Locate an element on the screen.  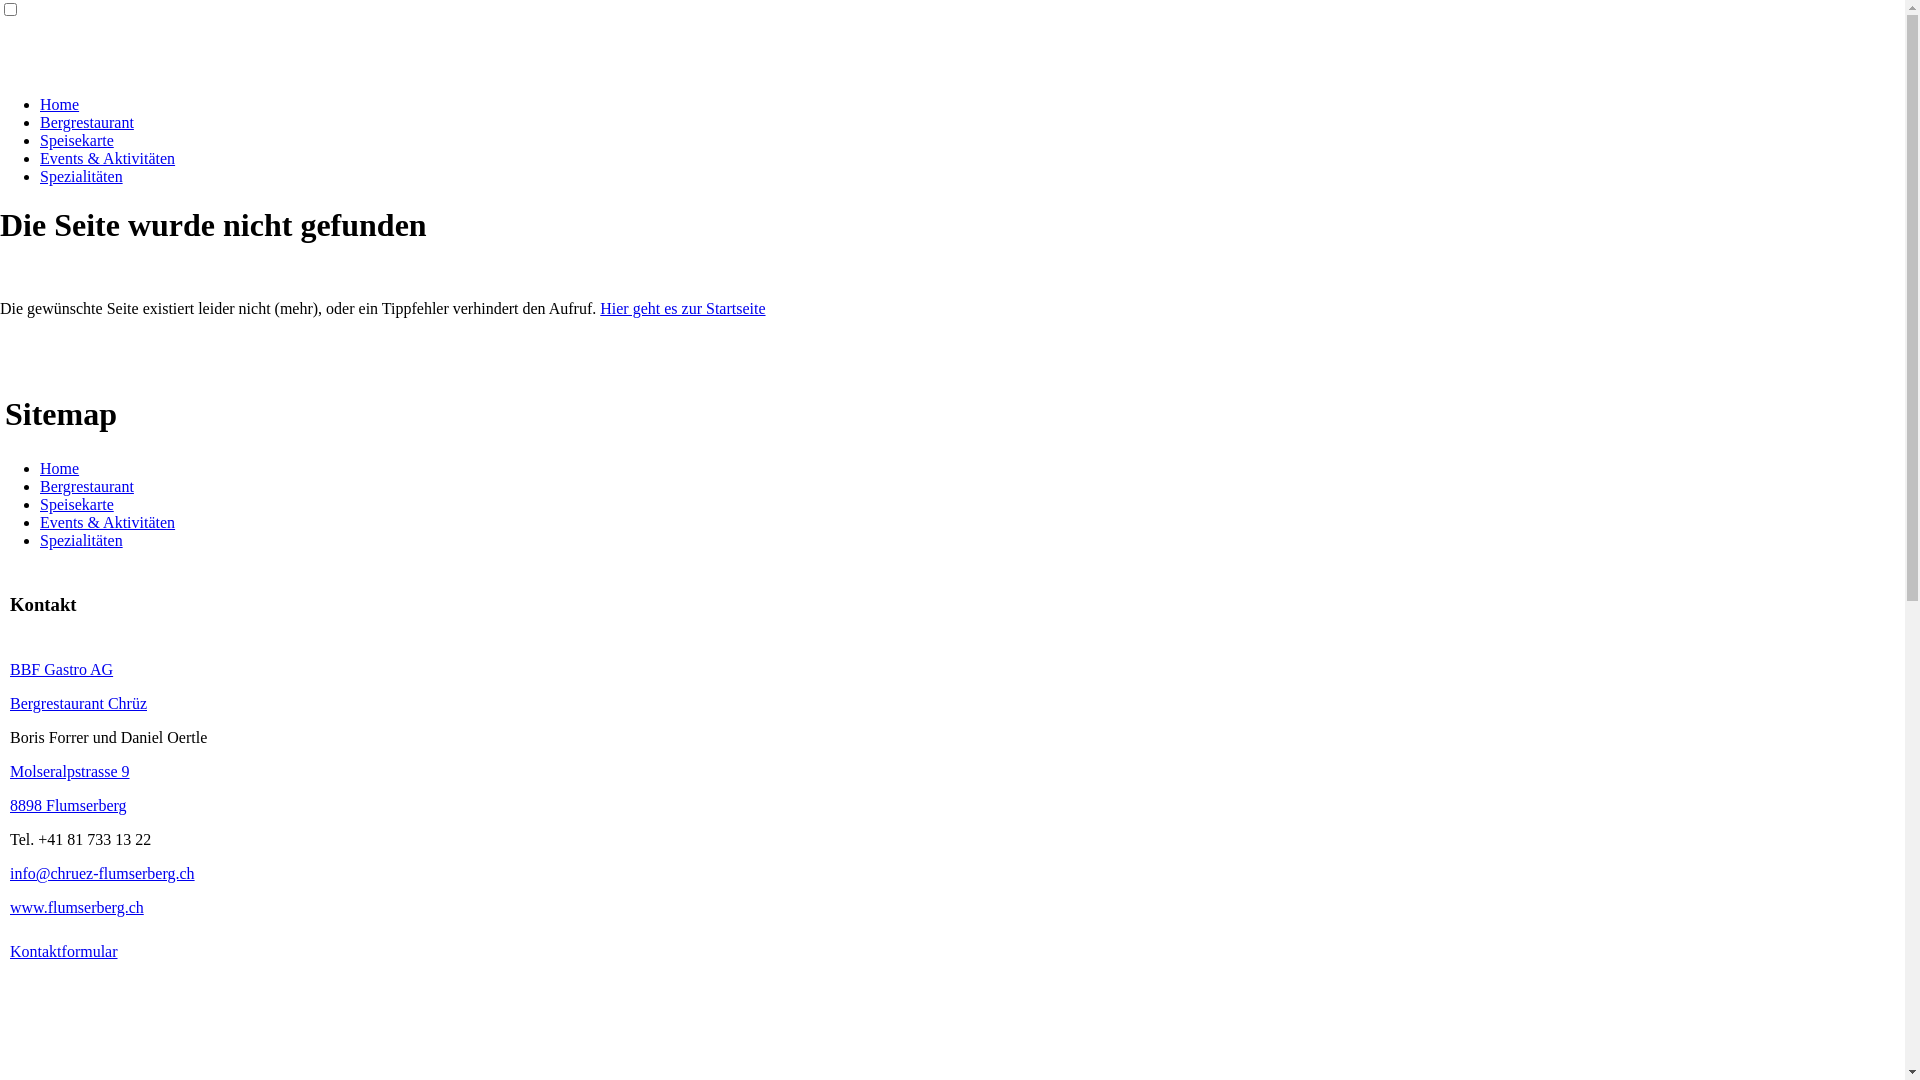
Bergrestaurant is located at coordinates (87, 486).